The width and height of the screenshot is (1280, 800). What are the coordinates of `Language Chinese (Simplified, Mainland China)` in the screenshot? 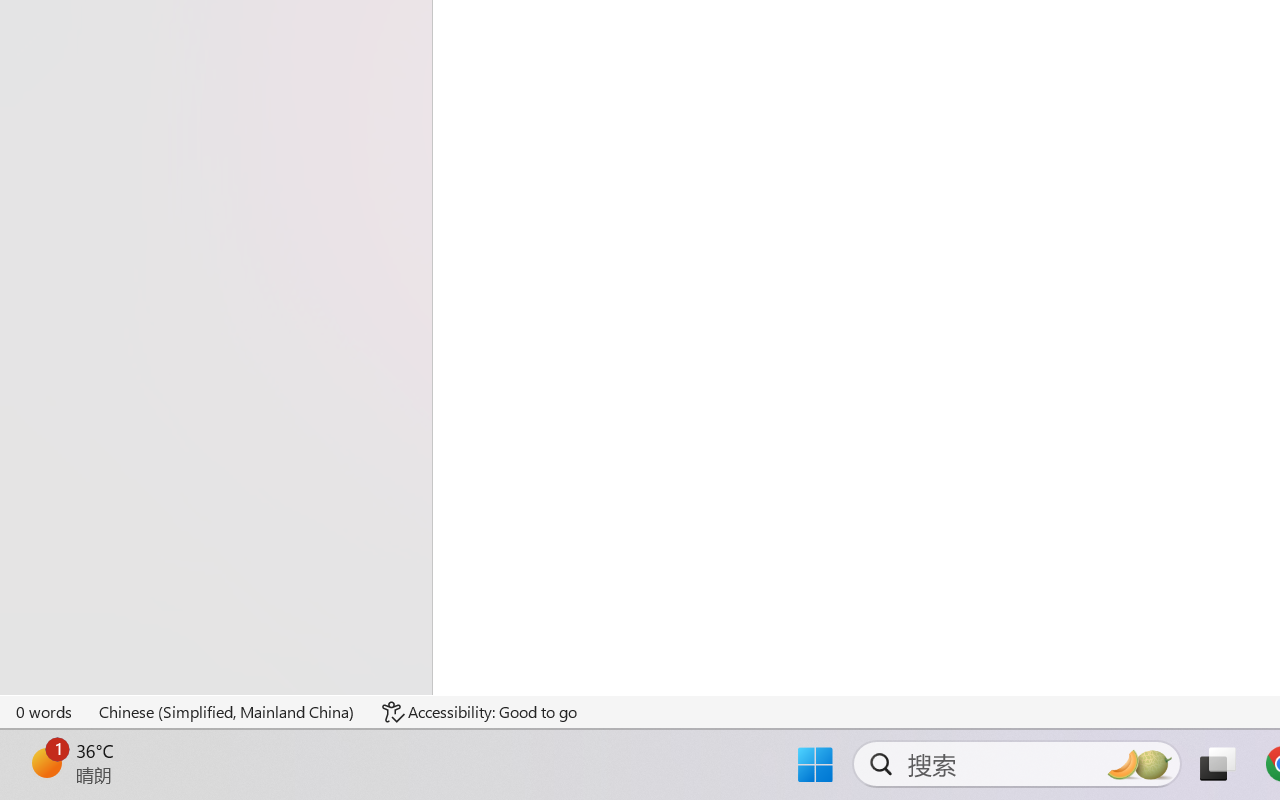 It's located at (228, 712).